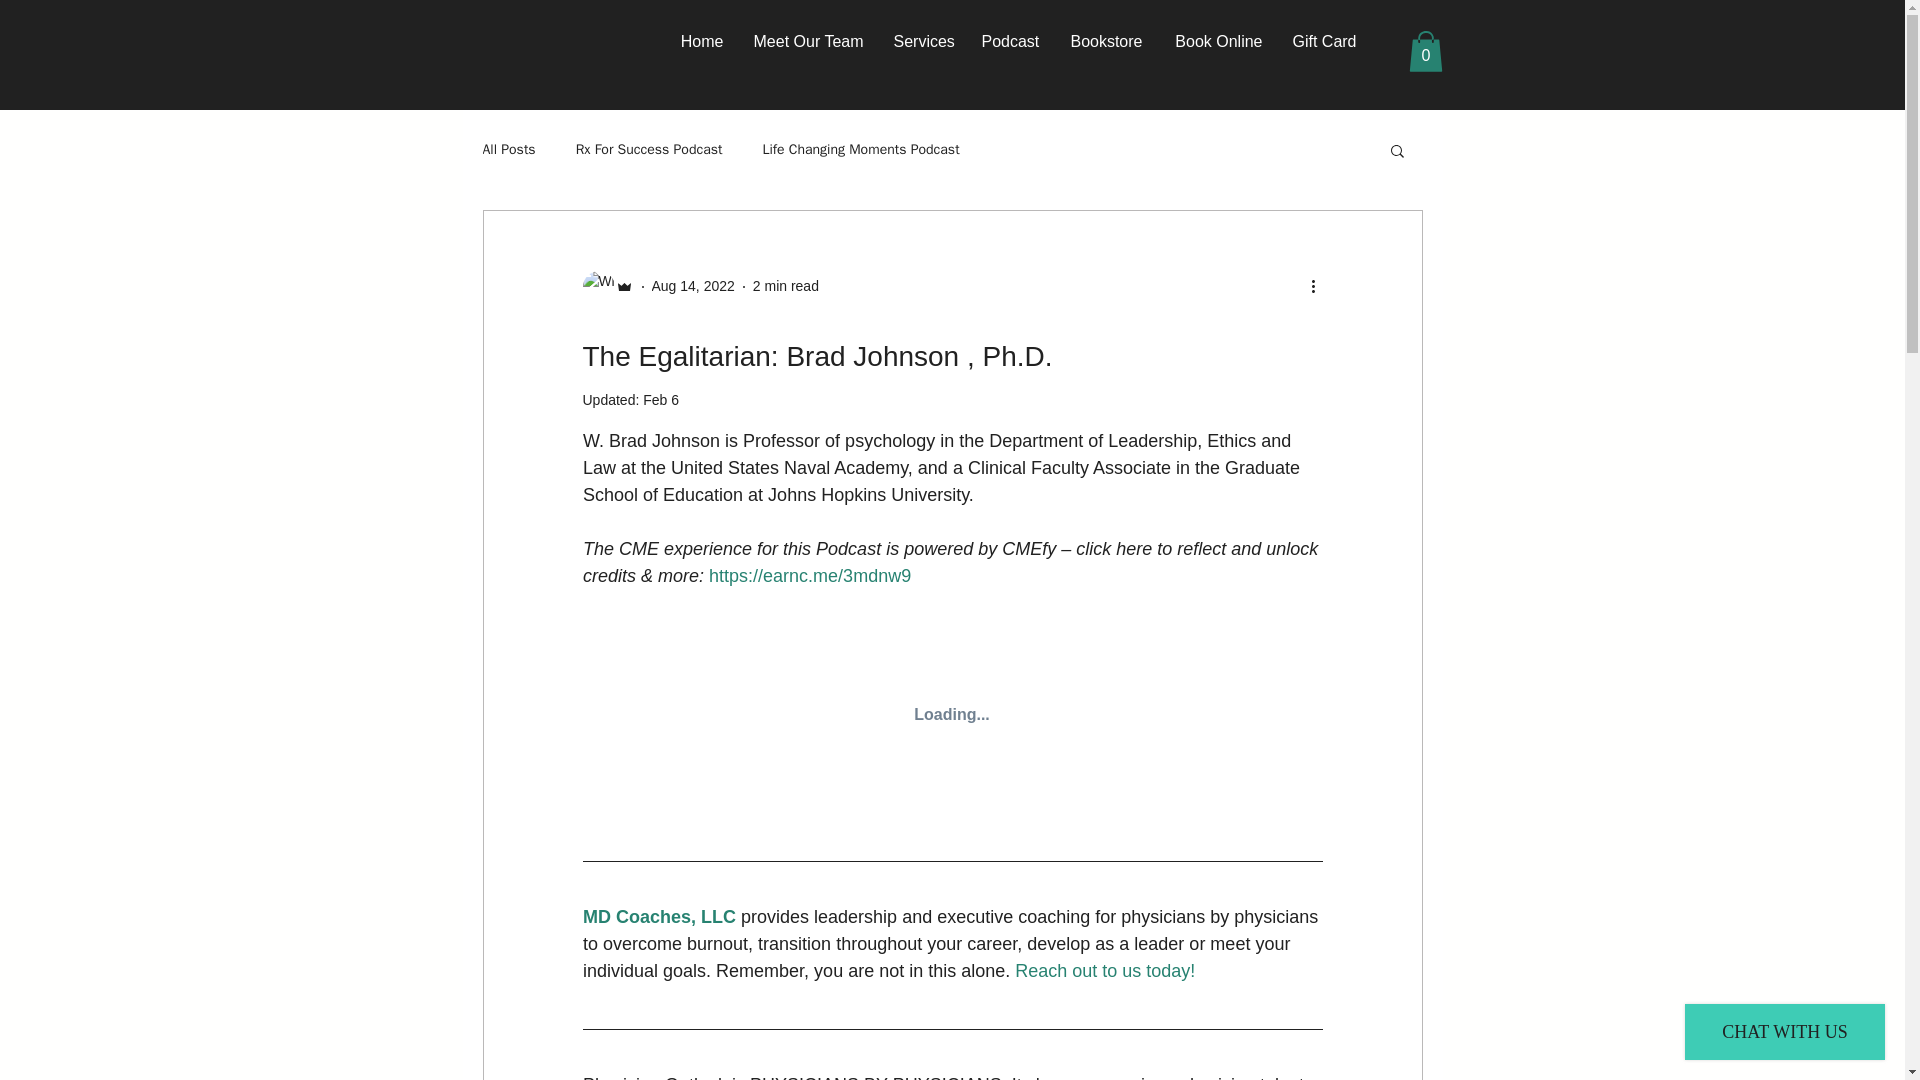 This screenshot has width=1920, height=1080. What do you see at coordinates (702, 42) in the screenshot?
I see `Home` at bounding box center [702, 42].